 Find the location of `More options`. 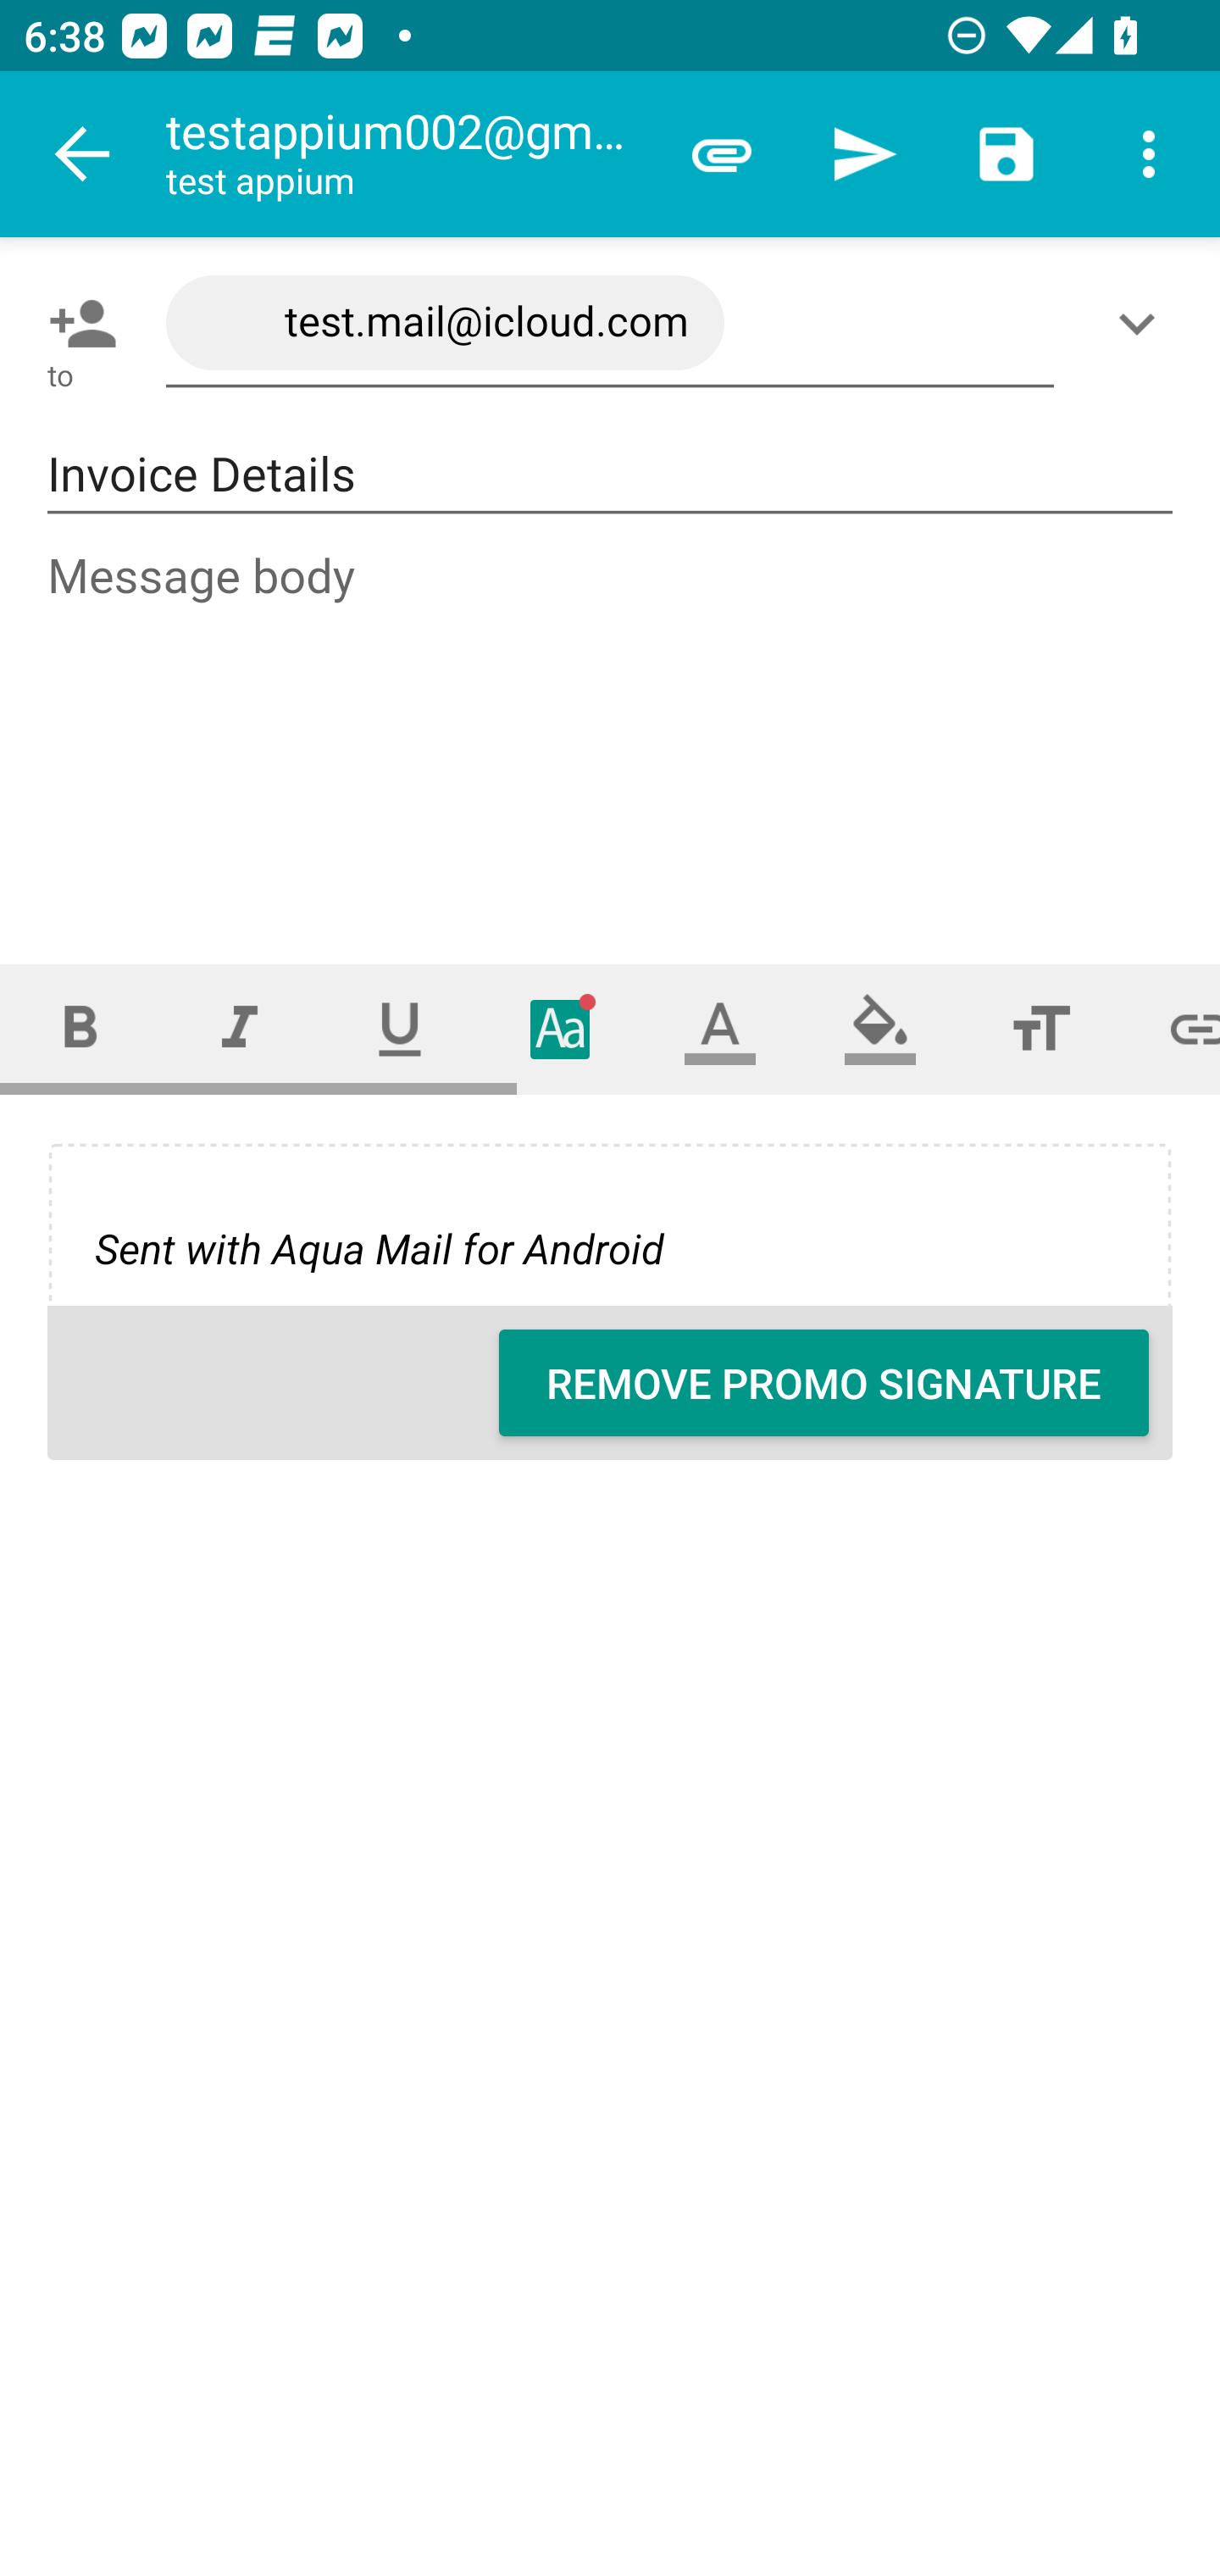

More options is located at coordinates (1149, 154).